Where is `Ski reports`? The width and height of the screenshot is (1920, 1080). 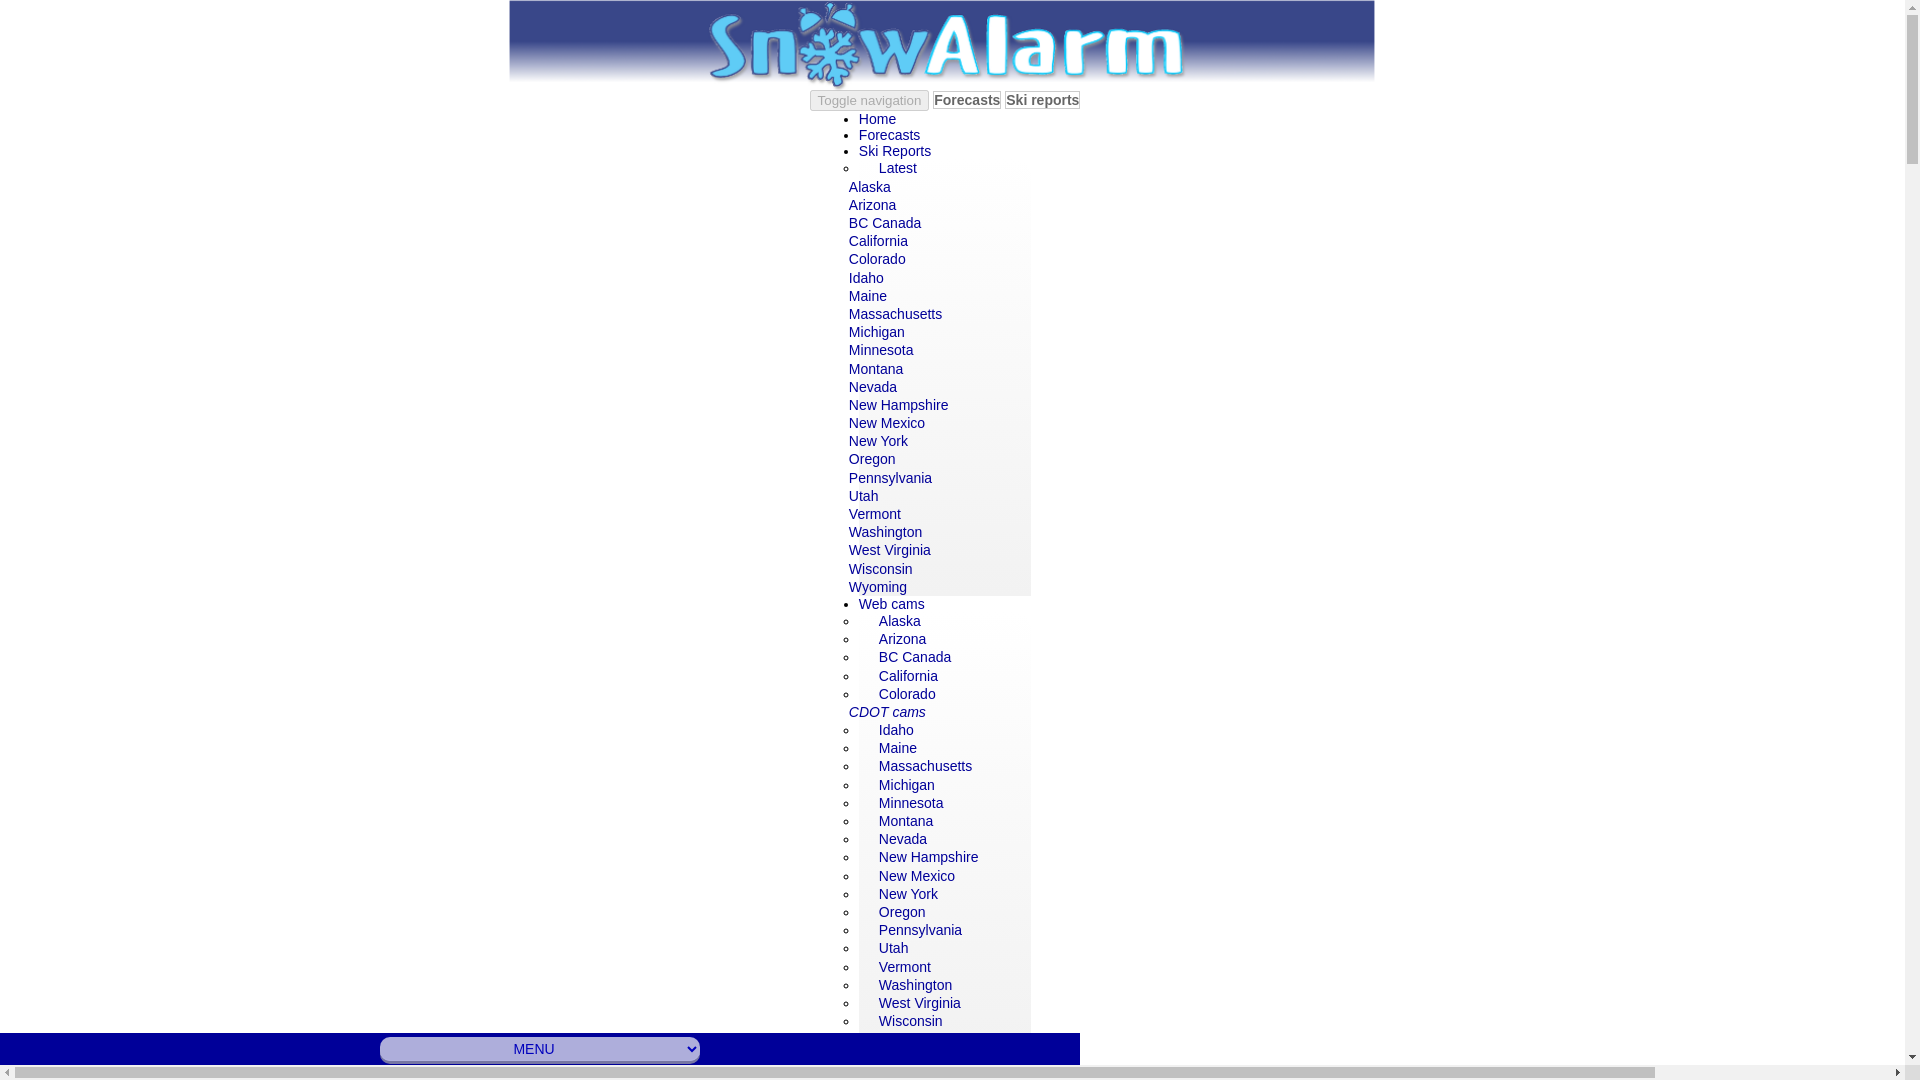
Ski reports is located at coordinates (1042, 100).